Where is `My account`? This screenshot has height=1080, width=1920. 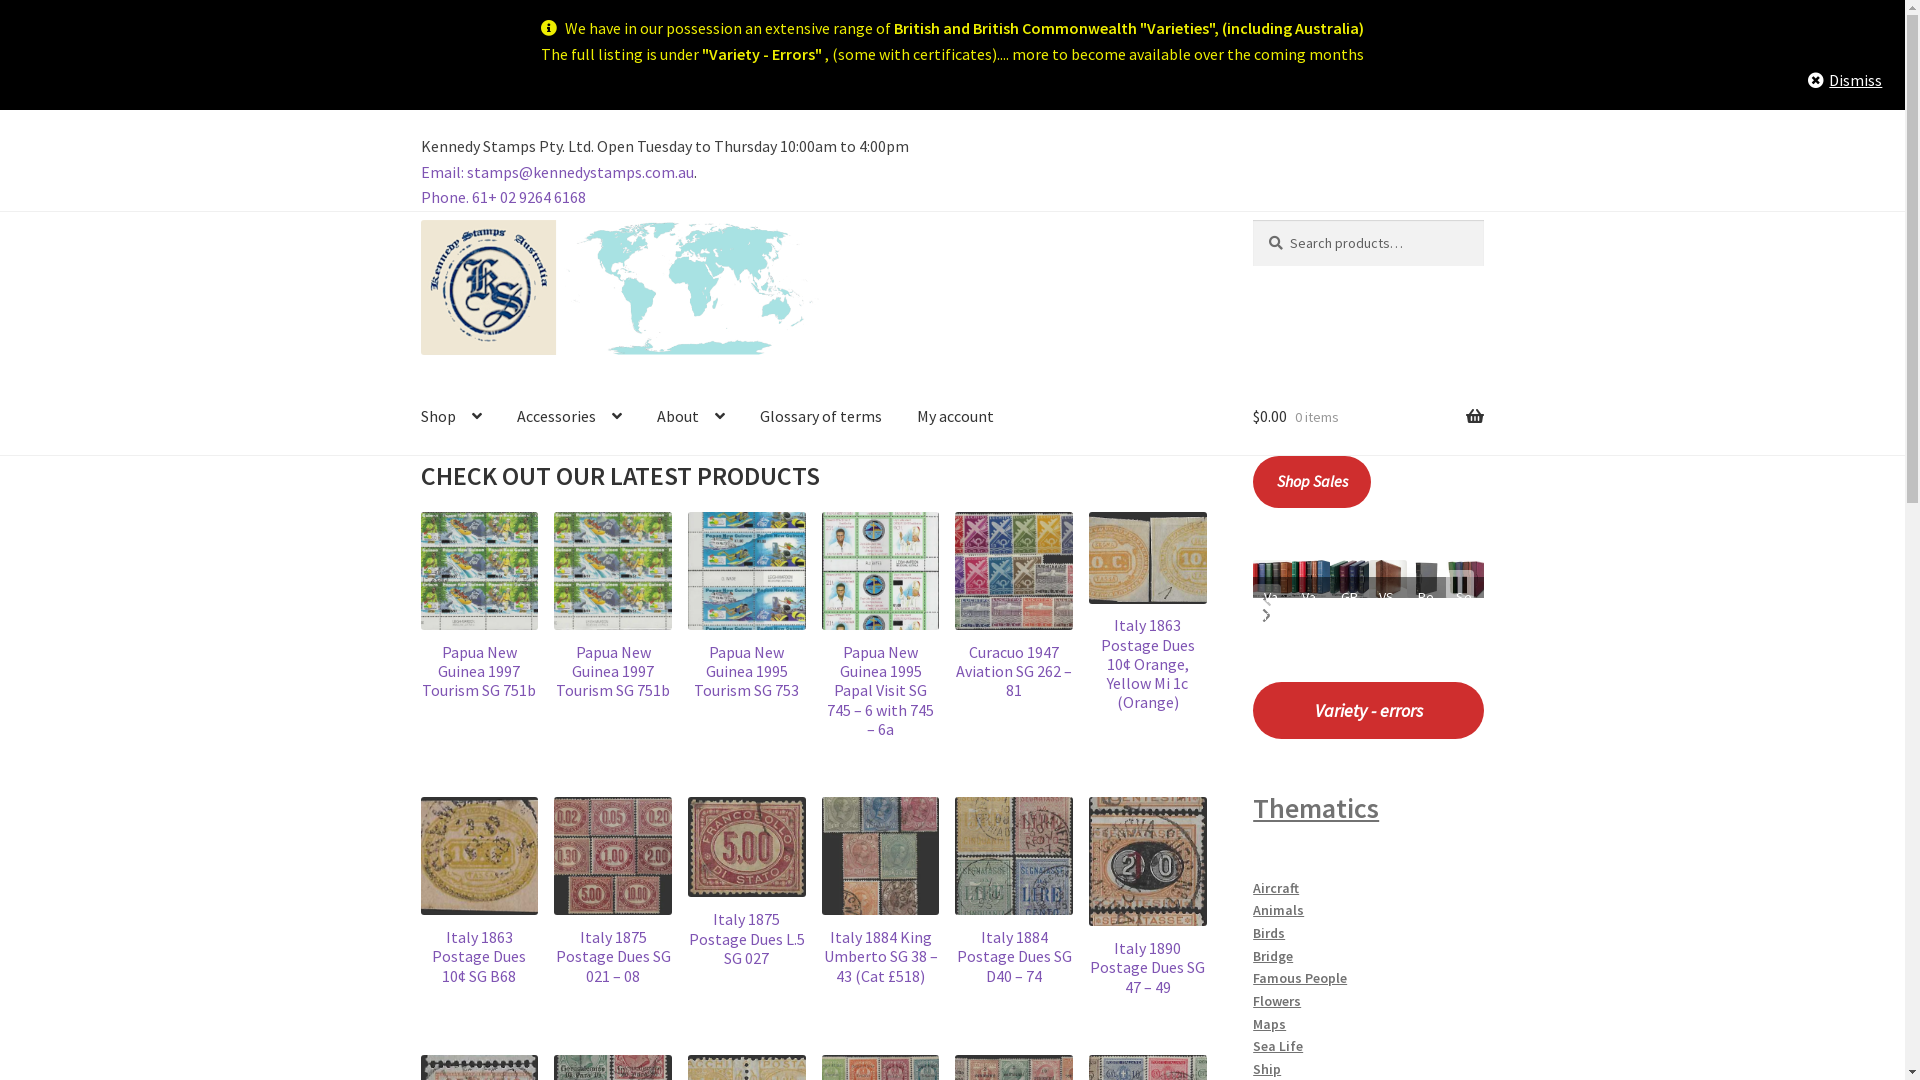 My account is located at coordinates (955, 417).